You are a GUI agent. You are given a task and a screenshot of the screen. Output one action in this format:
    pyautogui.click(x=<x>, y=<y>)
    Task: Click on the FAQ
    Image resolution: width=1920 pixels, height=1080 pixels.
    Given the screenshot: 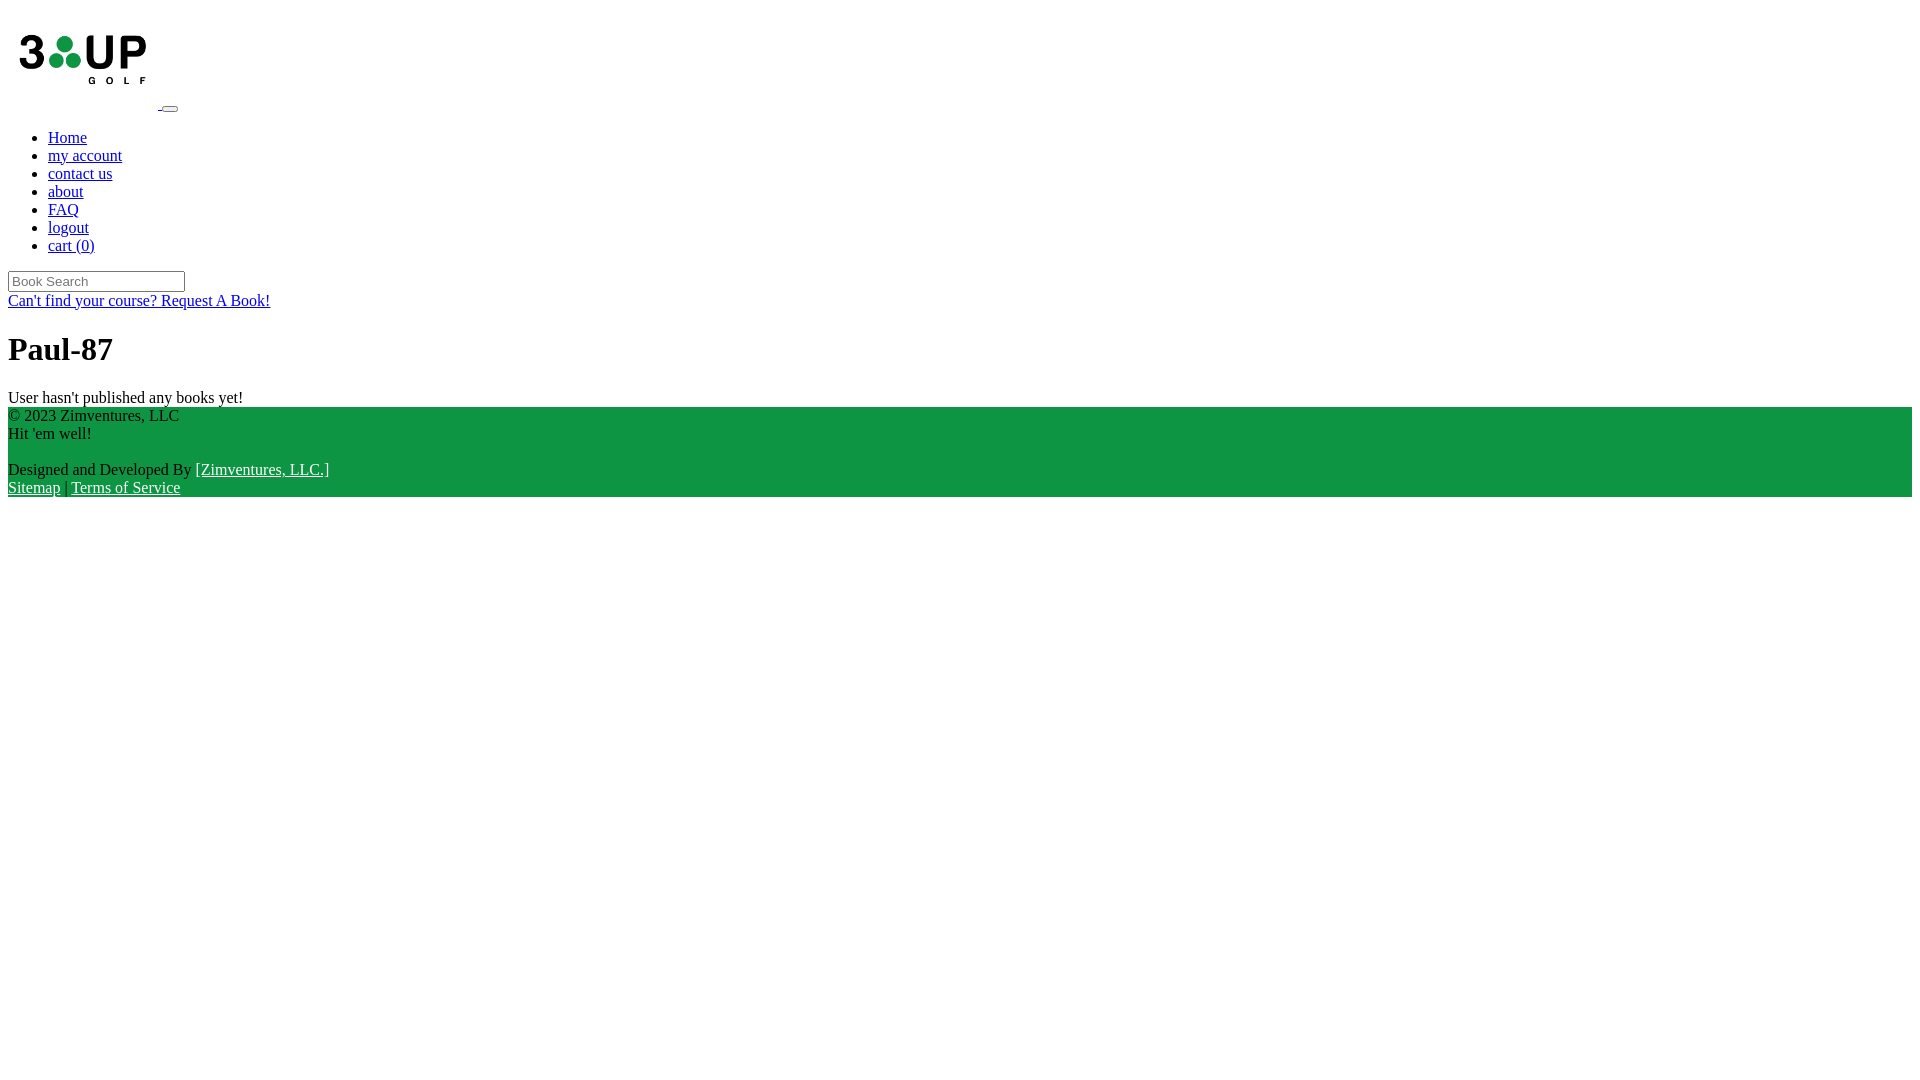 What is the action you would take?
    pyautogui.click(x=64, y=210)
    